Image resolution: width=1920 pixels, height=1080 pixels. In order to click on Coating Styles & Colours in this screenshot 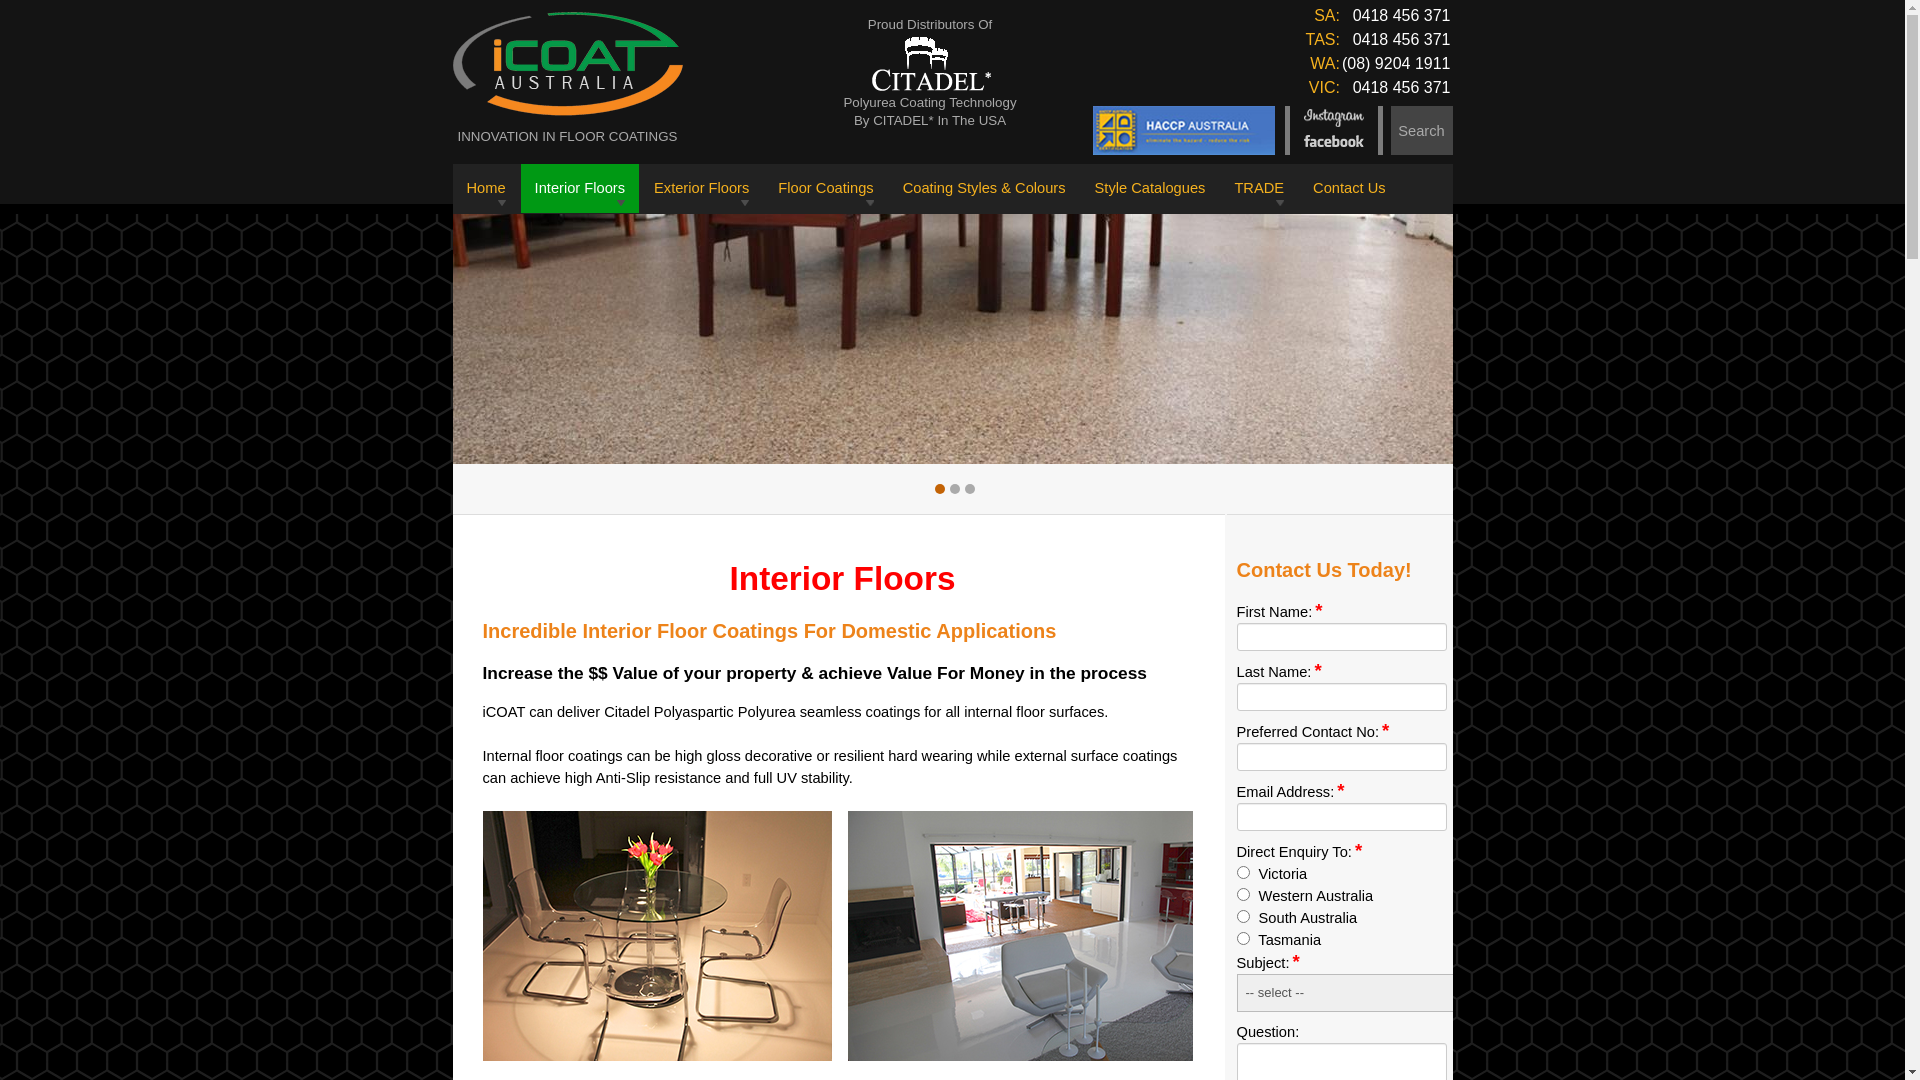, I will do `click(984, 188)`.